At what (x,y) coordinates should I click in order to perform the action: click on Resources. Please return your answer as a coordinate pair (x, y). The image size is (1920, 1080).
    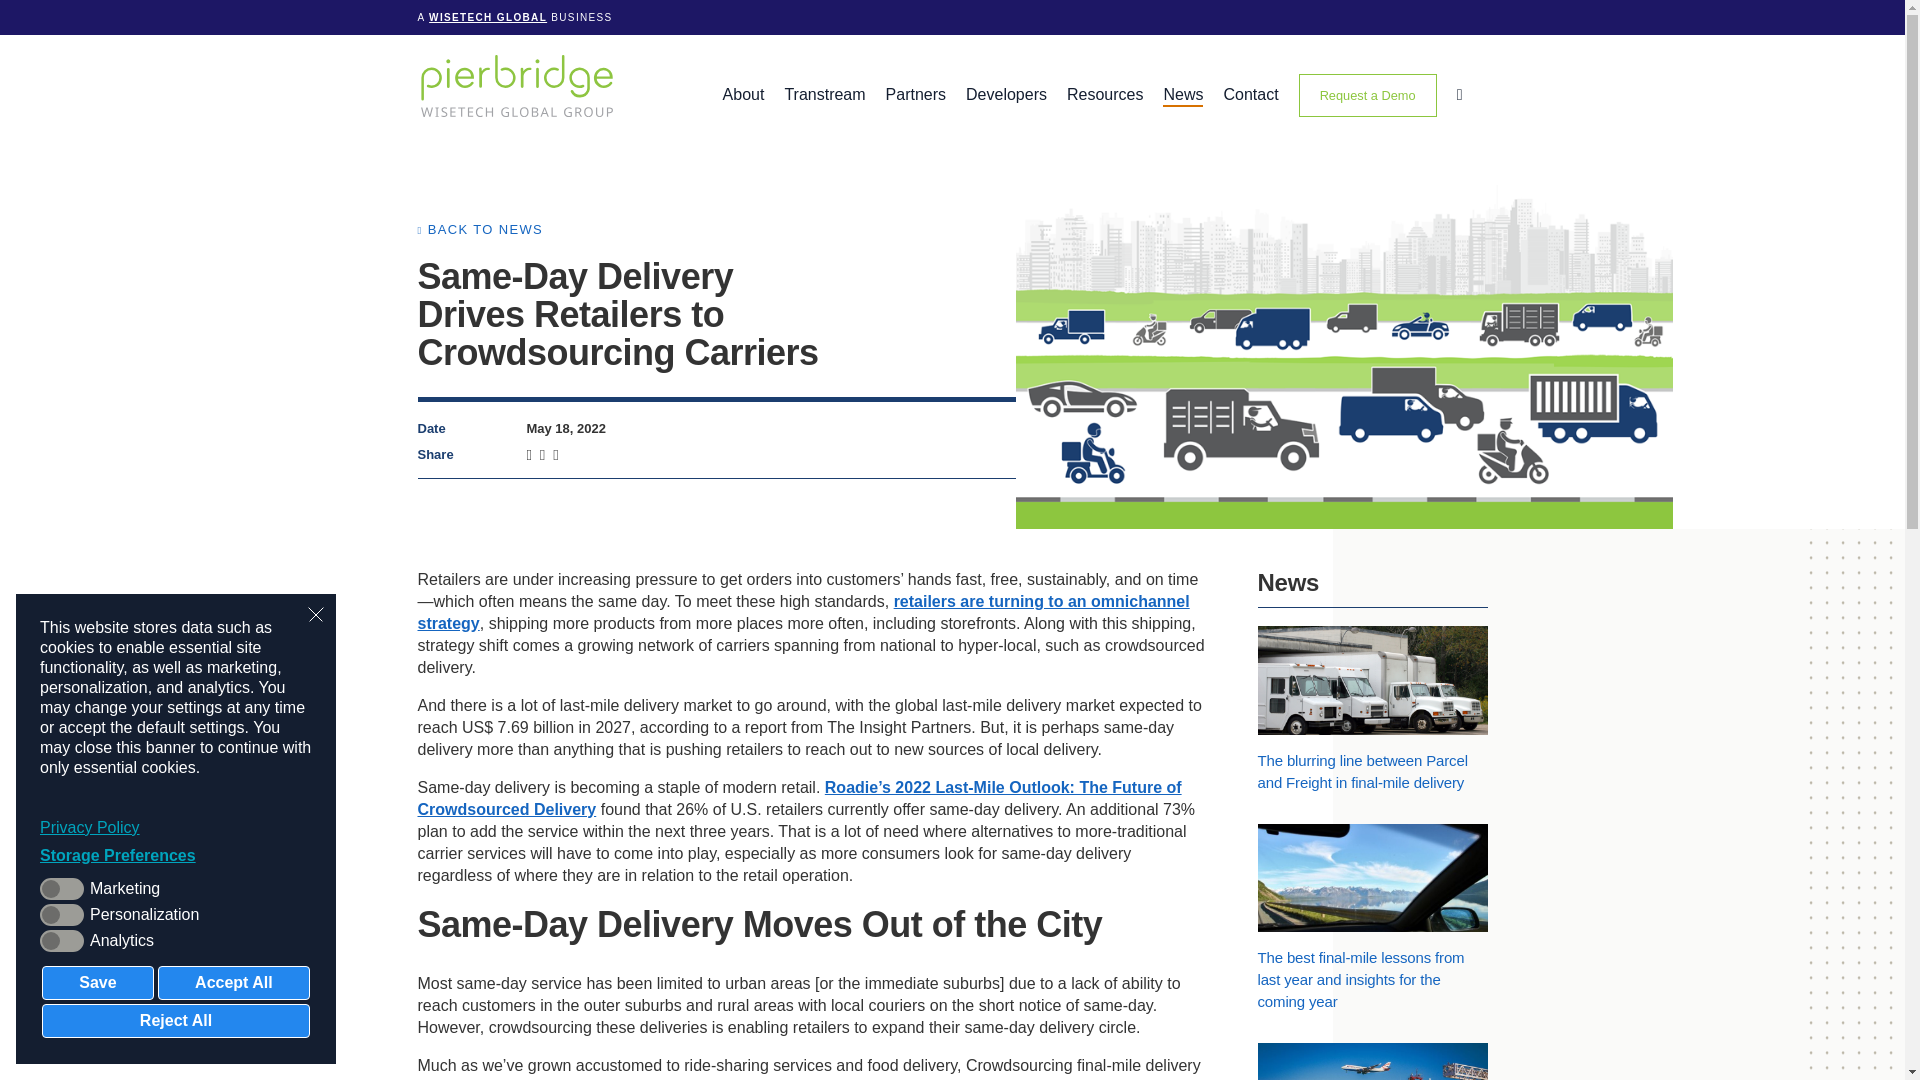
    Looking at the image, I should click on (1104, 95).